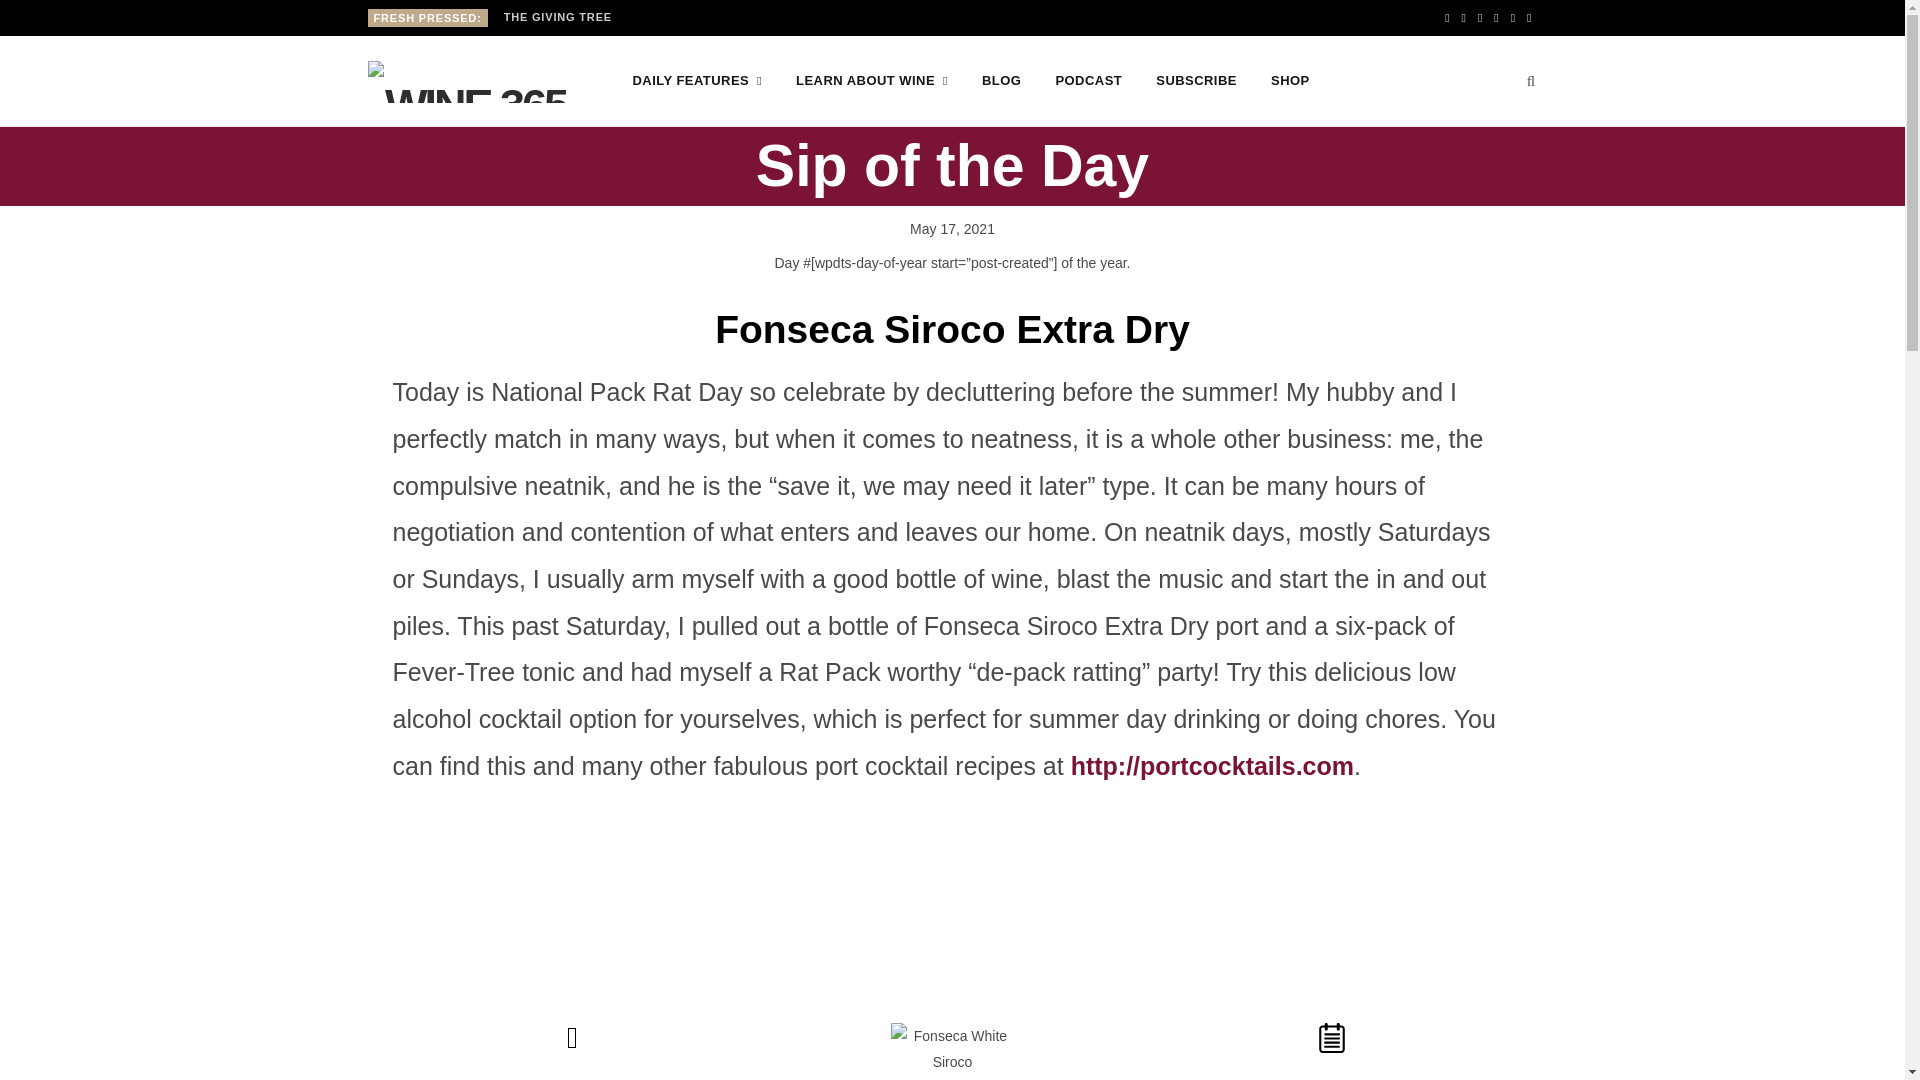 Image resolution: width=1920 pixels, height=1080 pixels. What do you see at coordinates (562, 16) in the screenshot?
I see `THE GIVING TREE` at bounding box center [562, 16].